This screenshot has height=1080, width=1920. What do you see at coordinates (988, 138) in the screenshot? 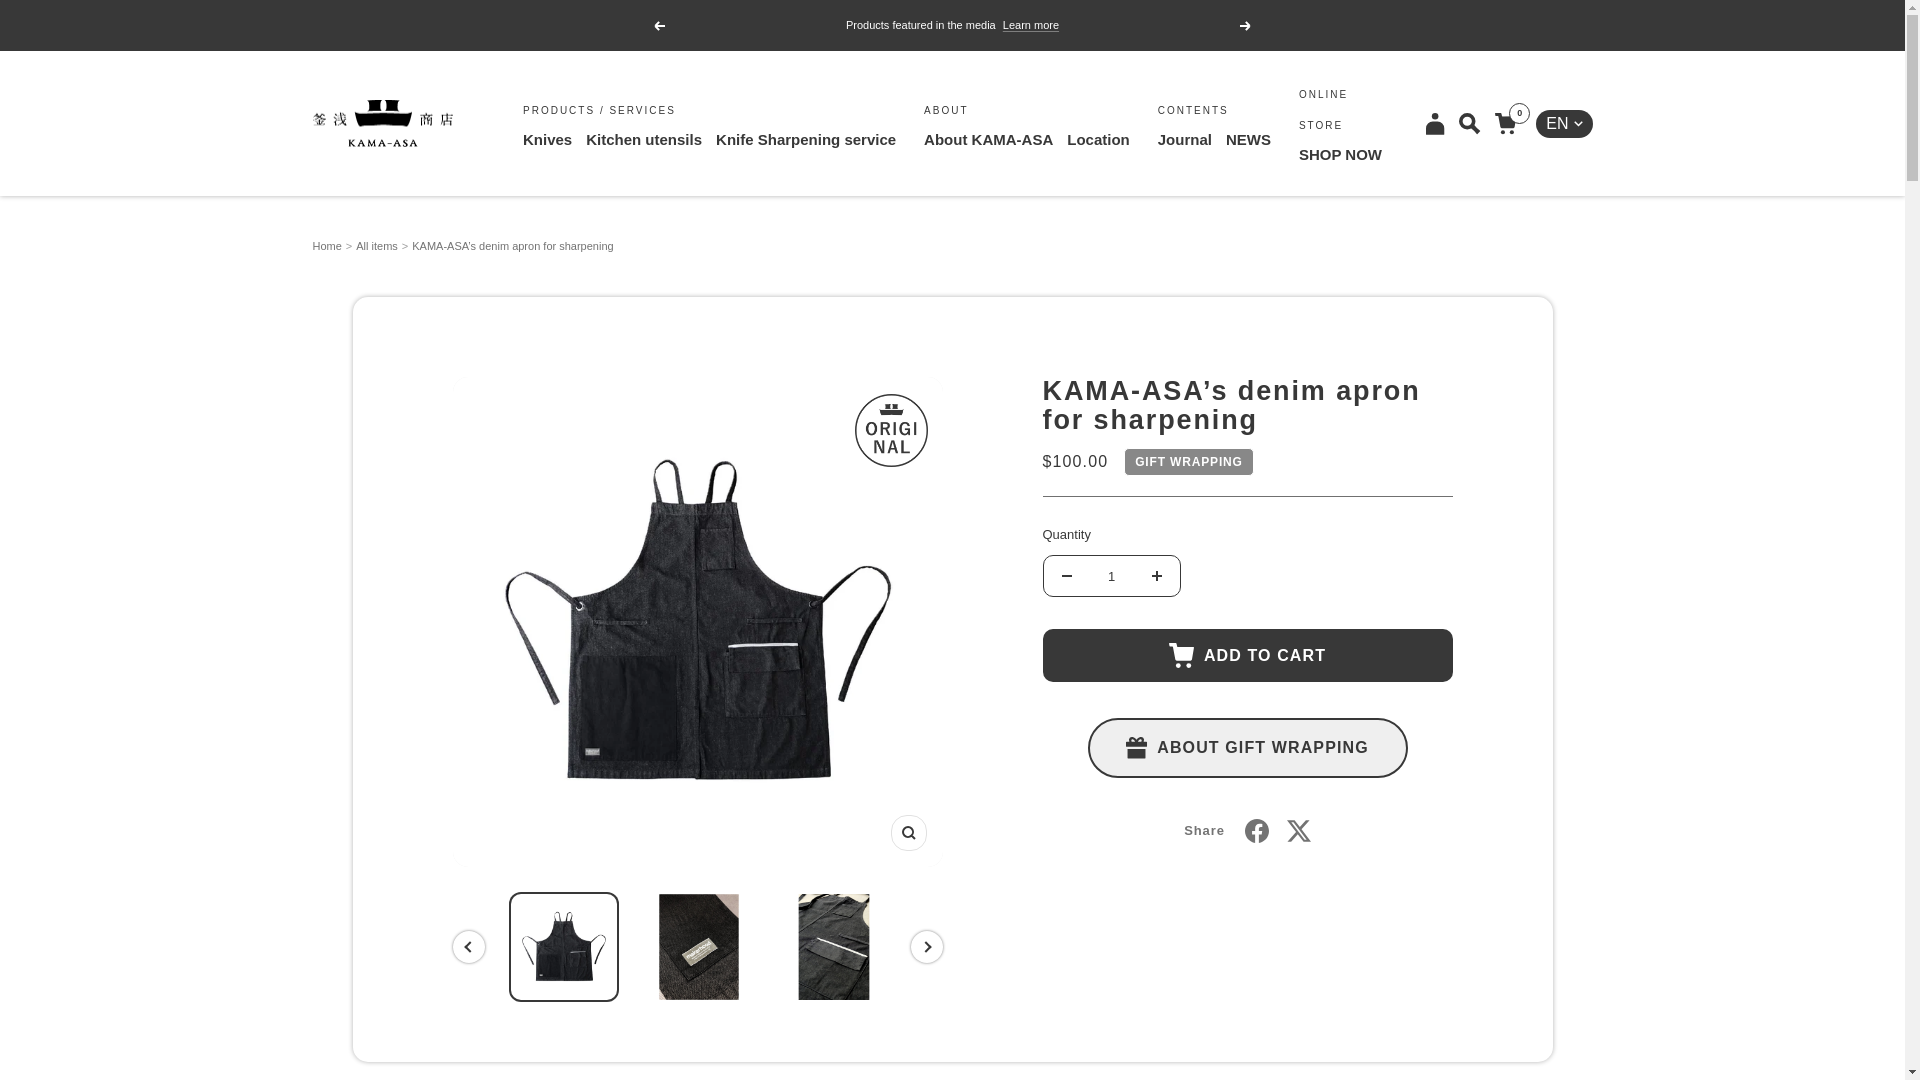
I see `About KAMA-ASA` at bounding box center [988, 138].